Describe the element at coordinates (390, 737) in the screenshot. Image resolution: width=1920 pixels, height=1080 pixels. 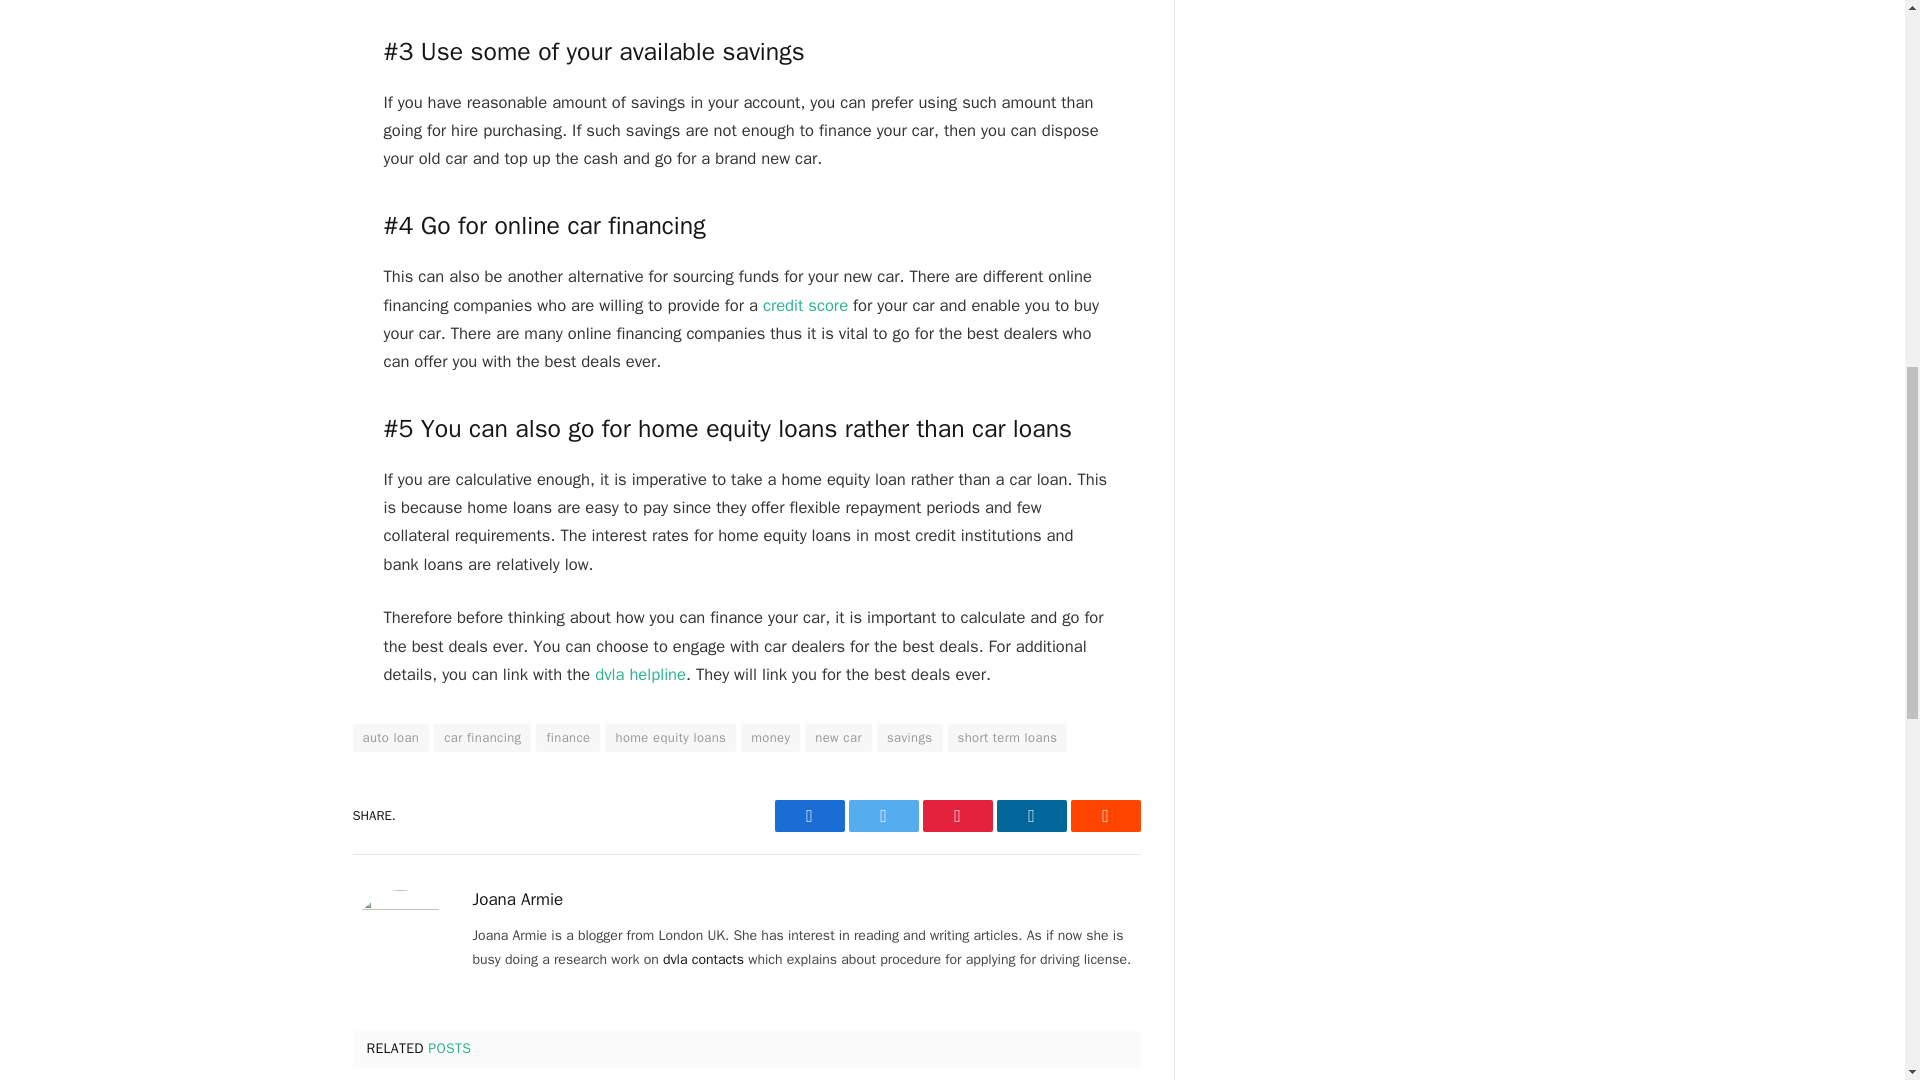
I see `auto loan` at that location.